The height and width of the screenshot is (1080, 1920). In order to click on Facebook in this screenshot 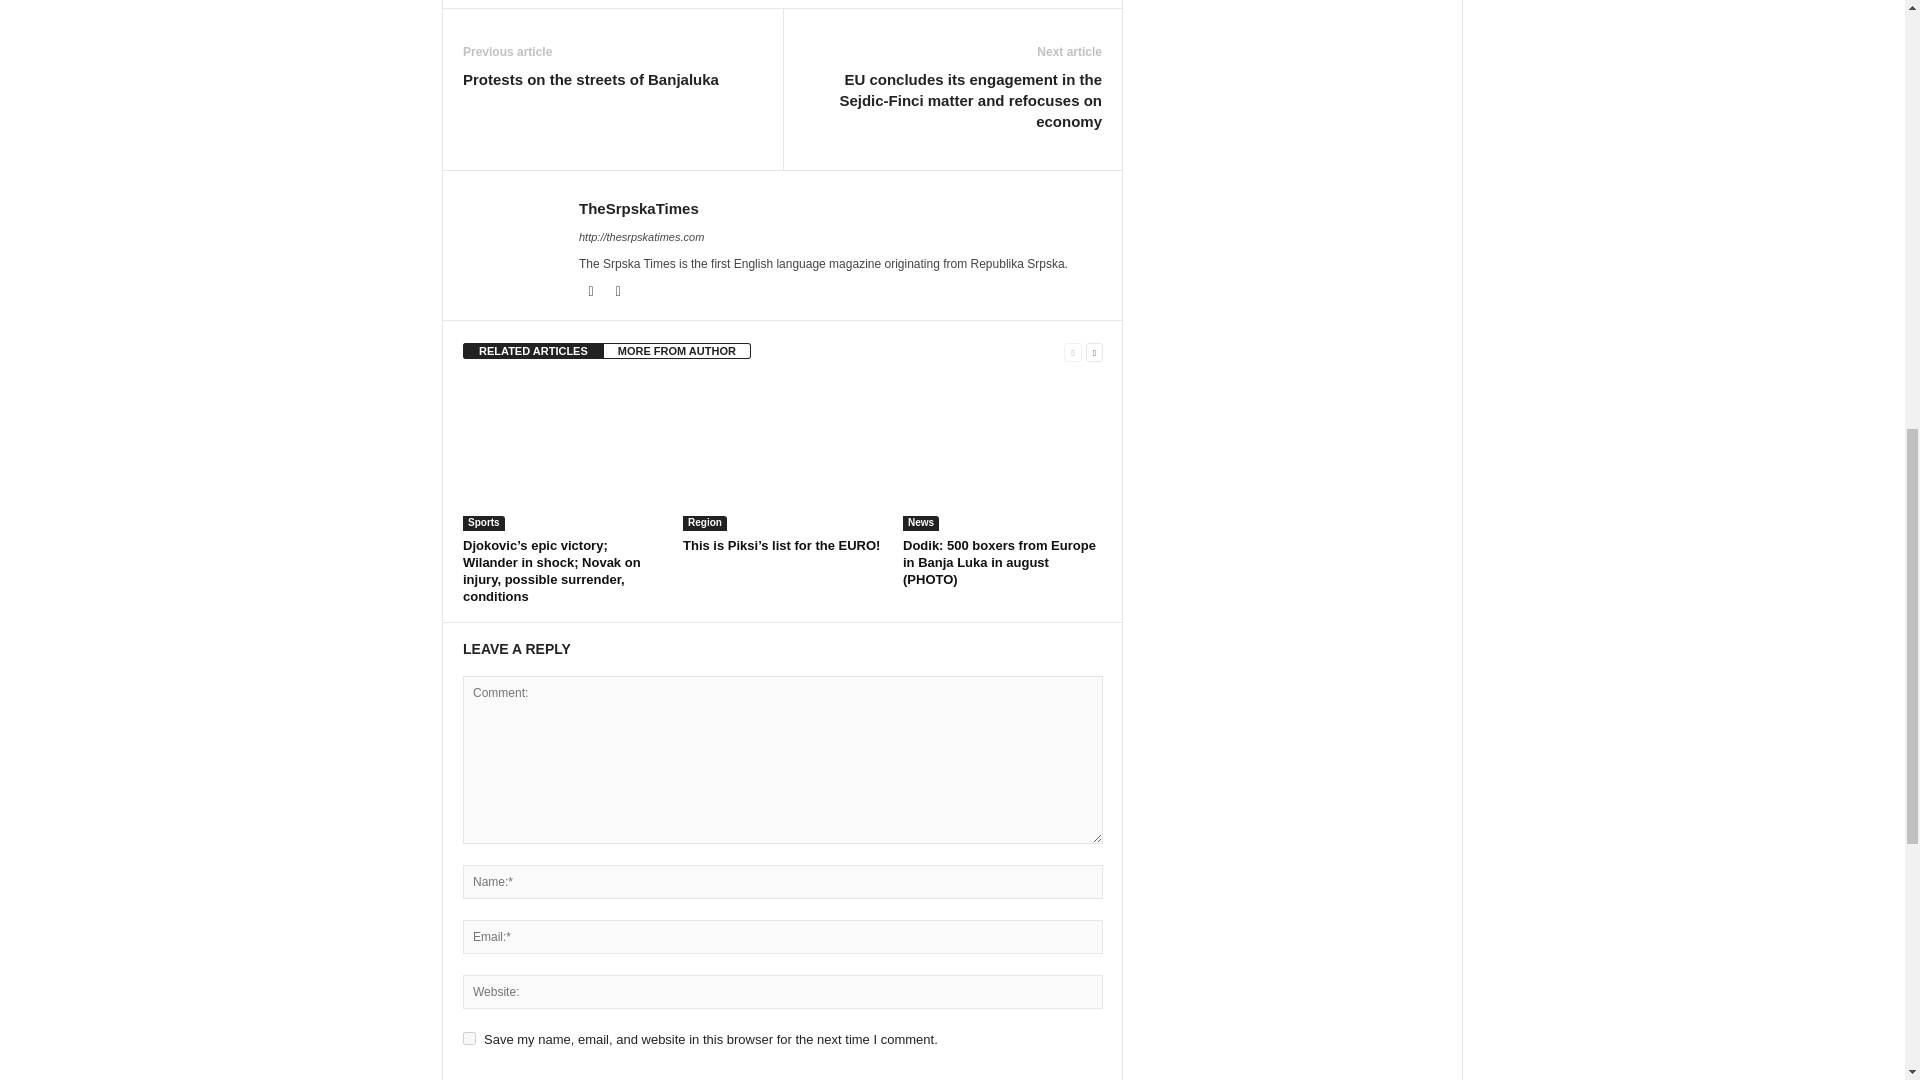, I will do `click(592, 292)`.